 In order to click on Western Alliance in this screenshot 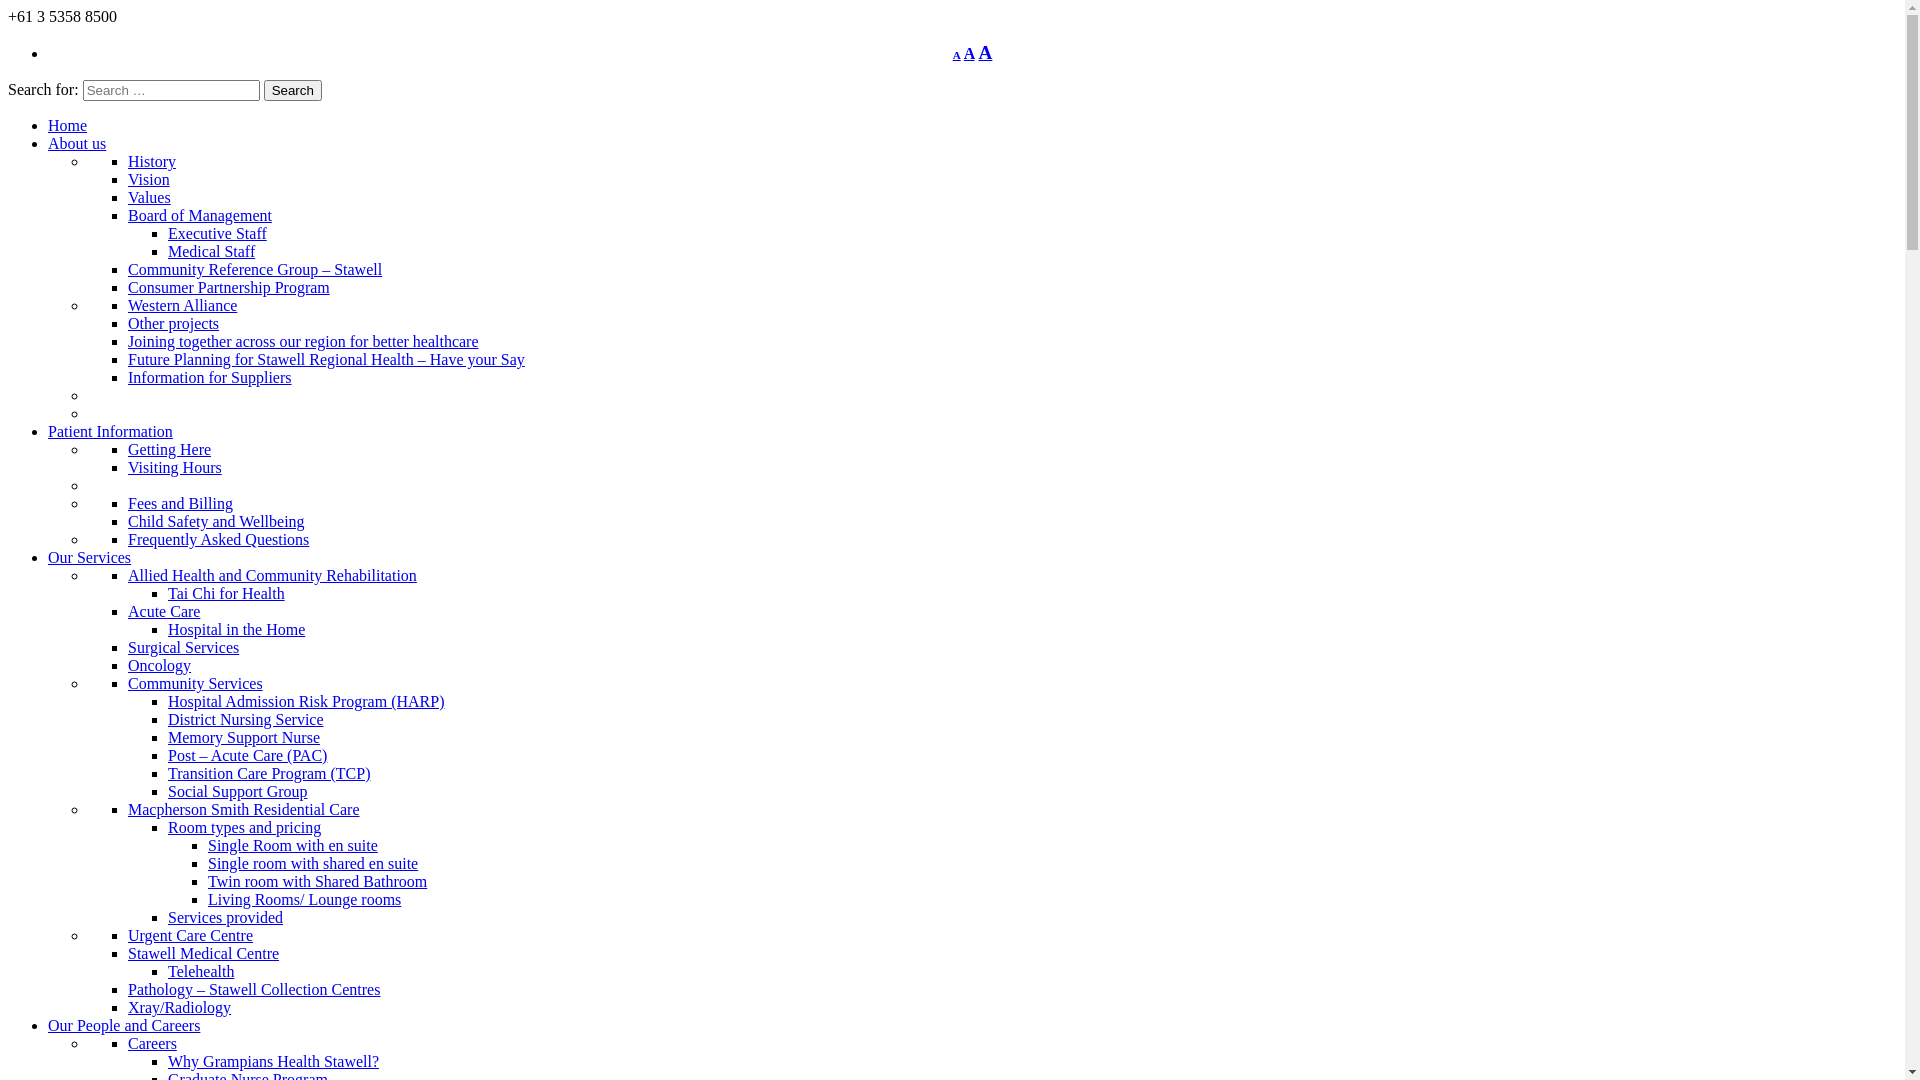, I will do `click(182, 306)`.